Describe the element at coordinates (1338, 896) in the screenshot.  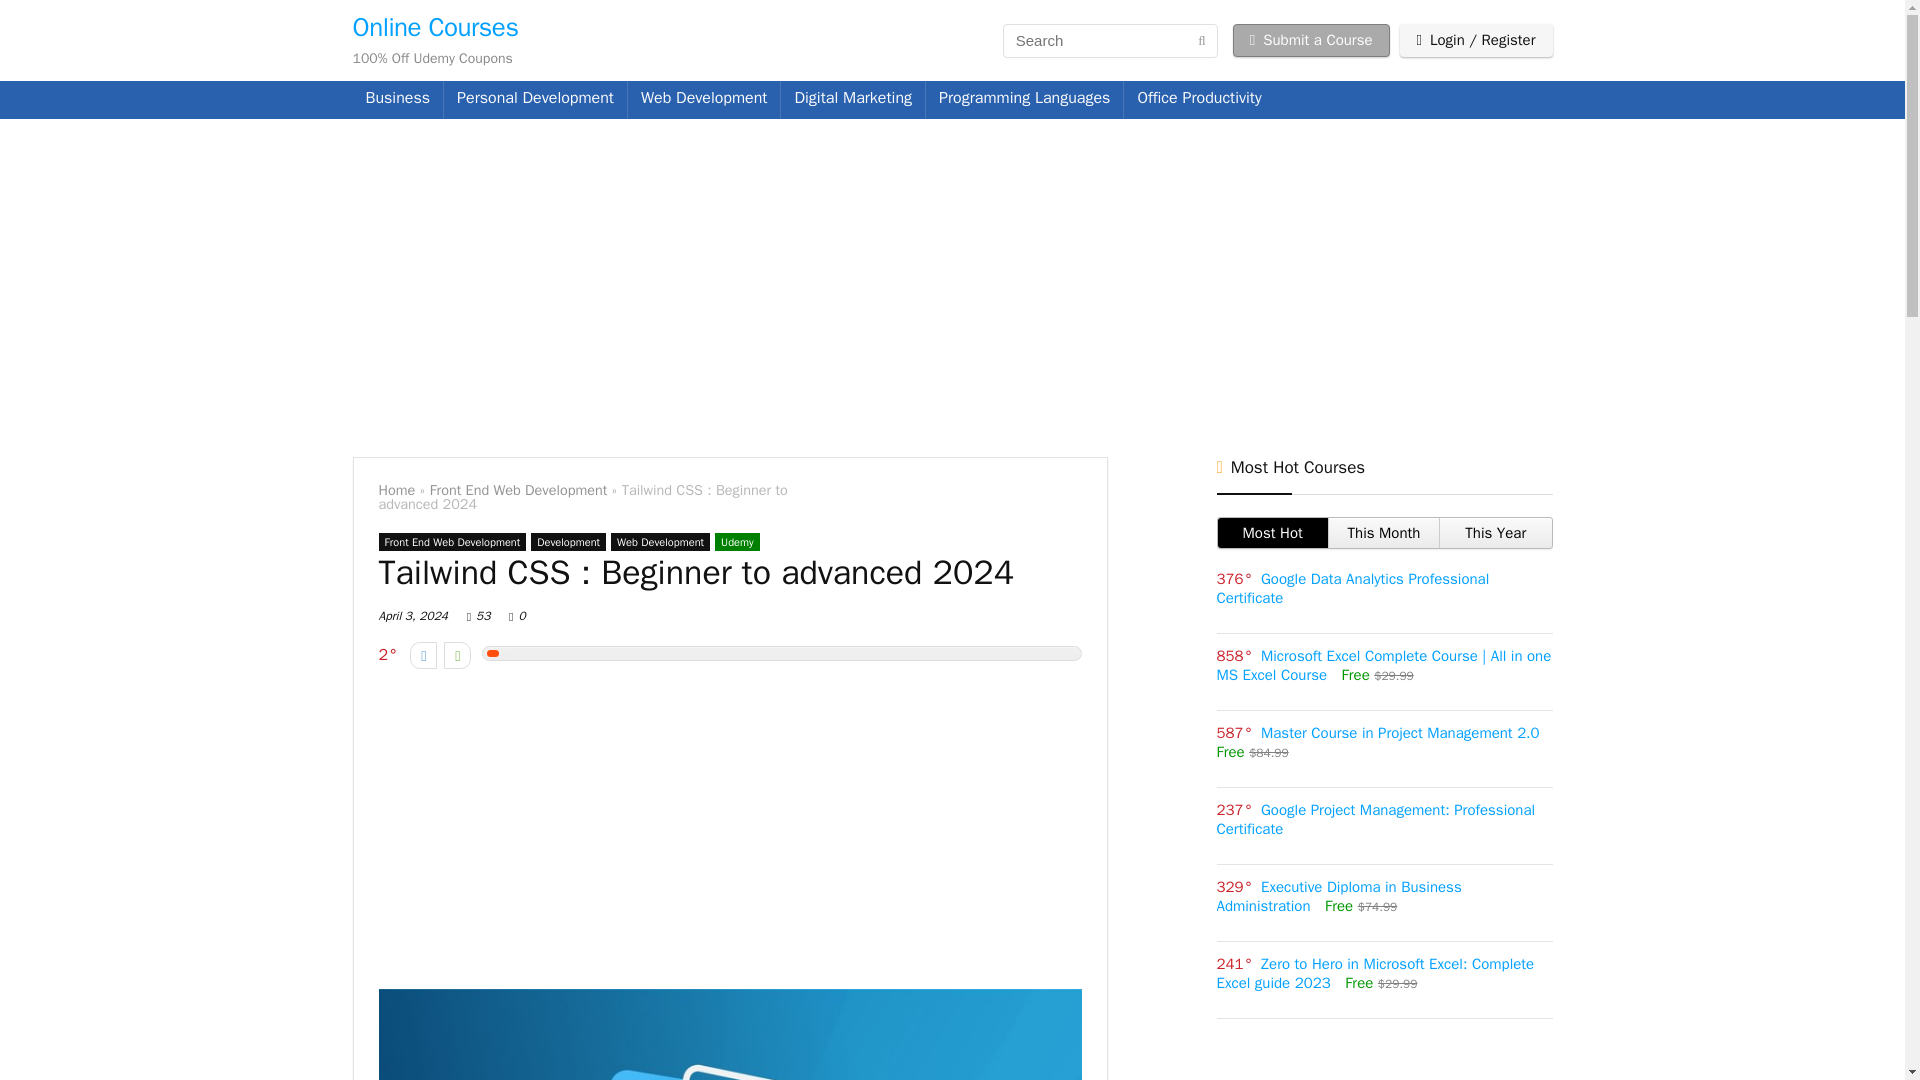
I see `Executive Diploma in Business Administration` at that location.